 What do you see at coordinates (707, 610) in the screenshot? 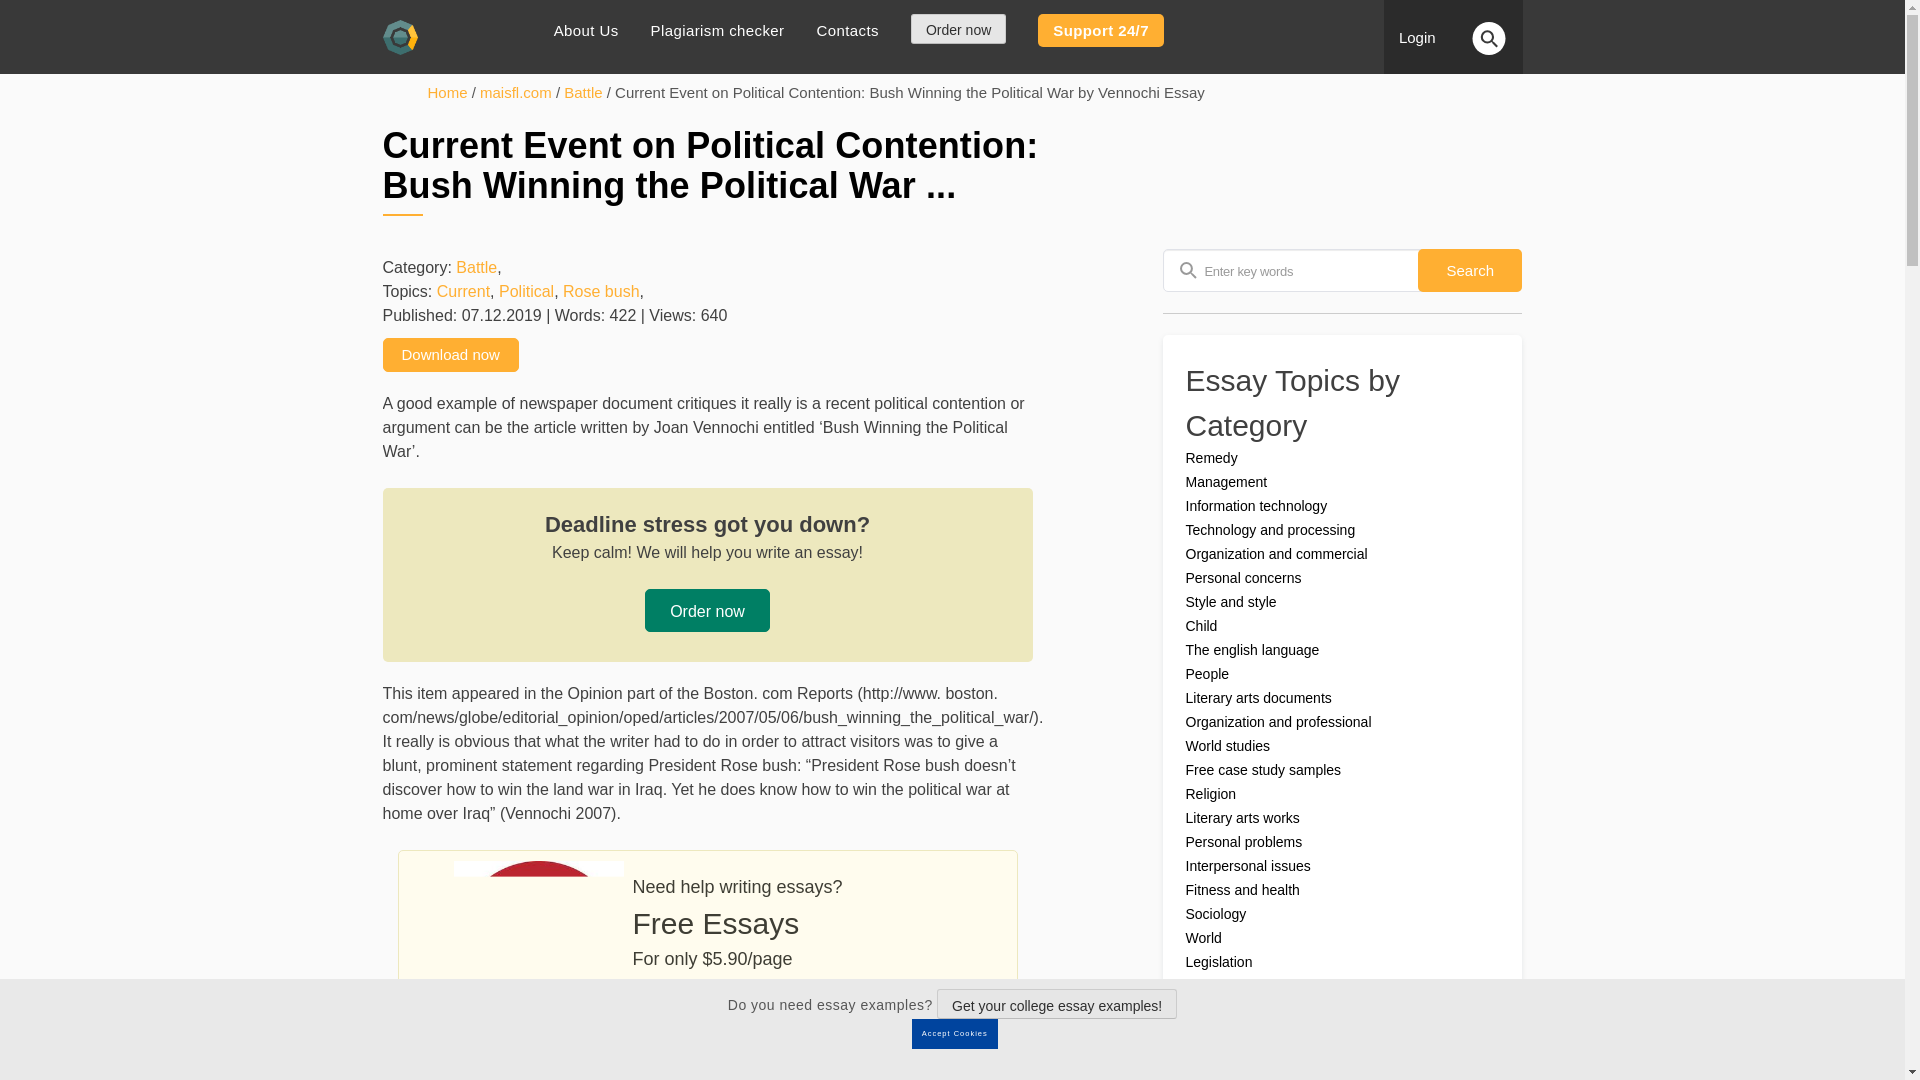
I see `Order now` at bounding box center [707, 610].